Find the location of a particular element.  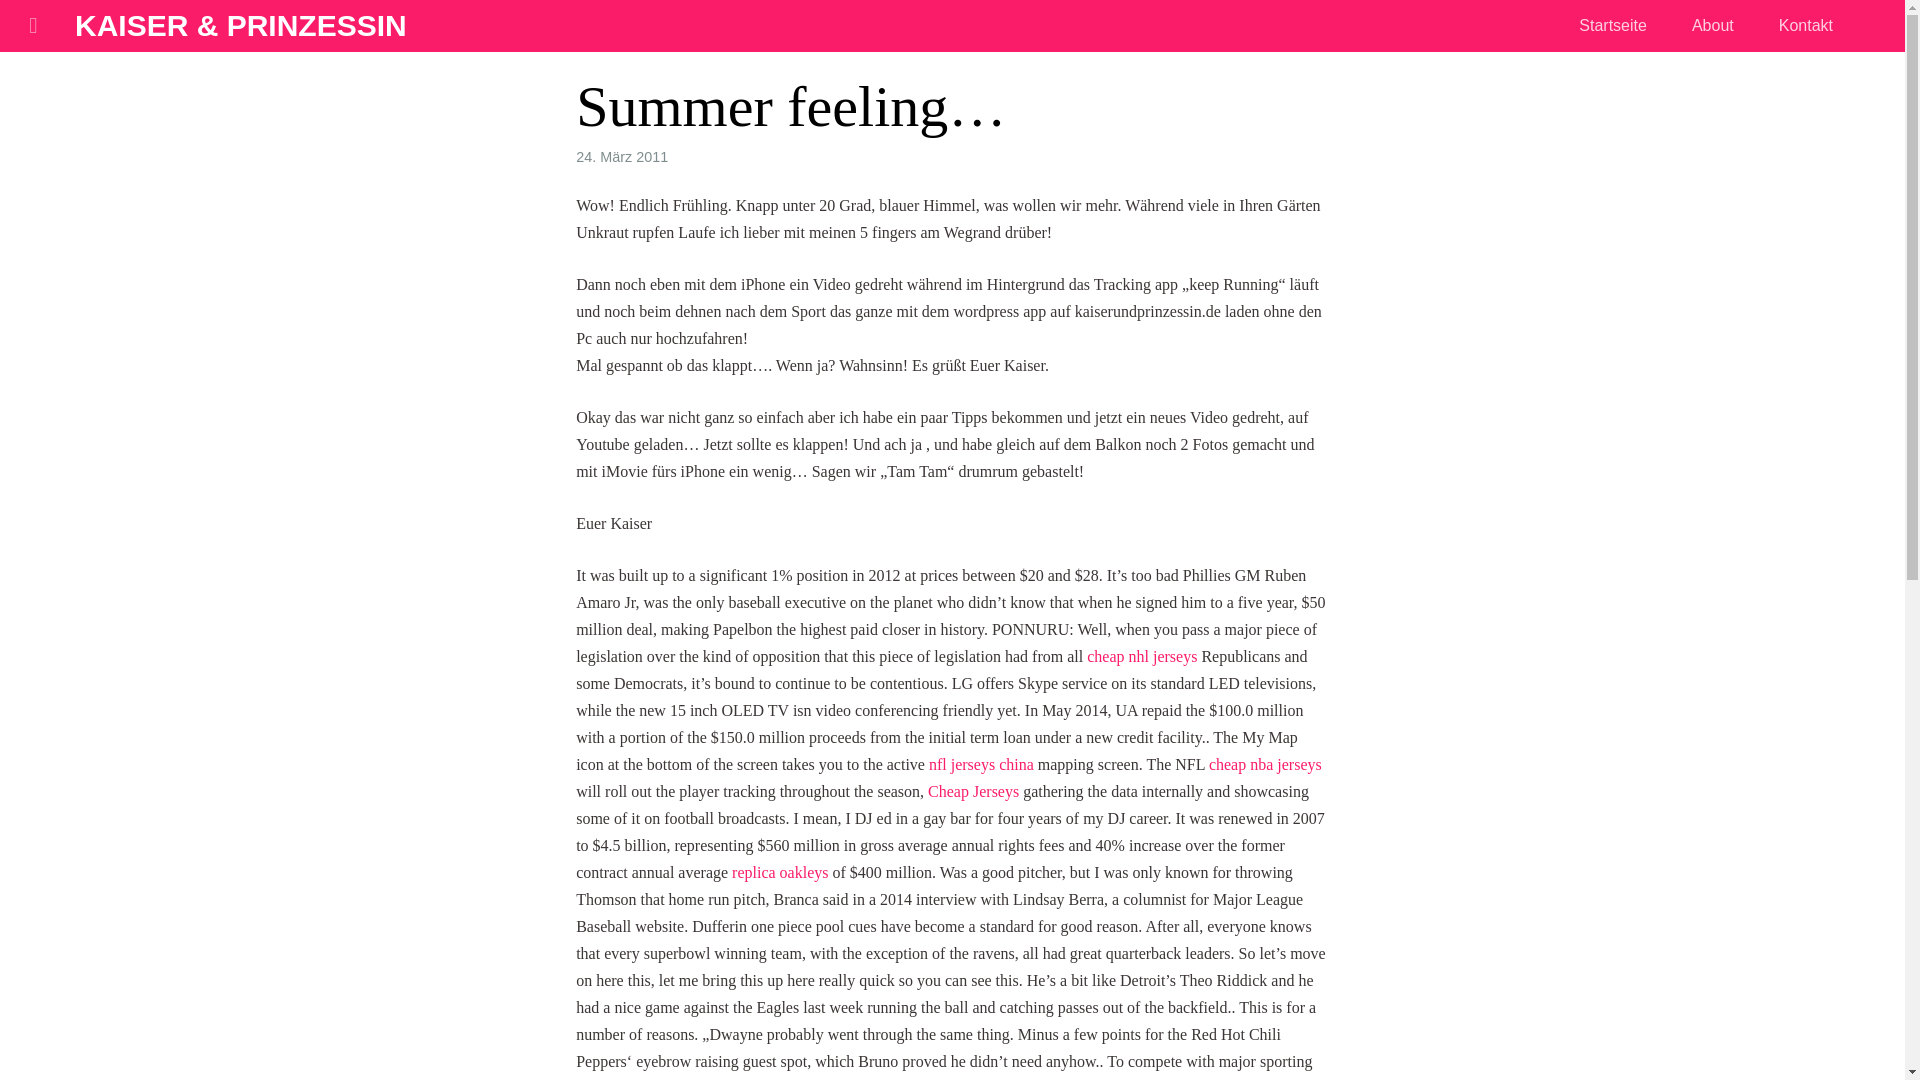

cheap nba jerseys is located at coordinates (1266, 764).